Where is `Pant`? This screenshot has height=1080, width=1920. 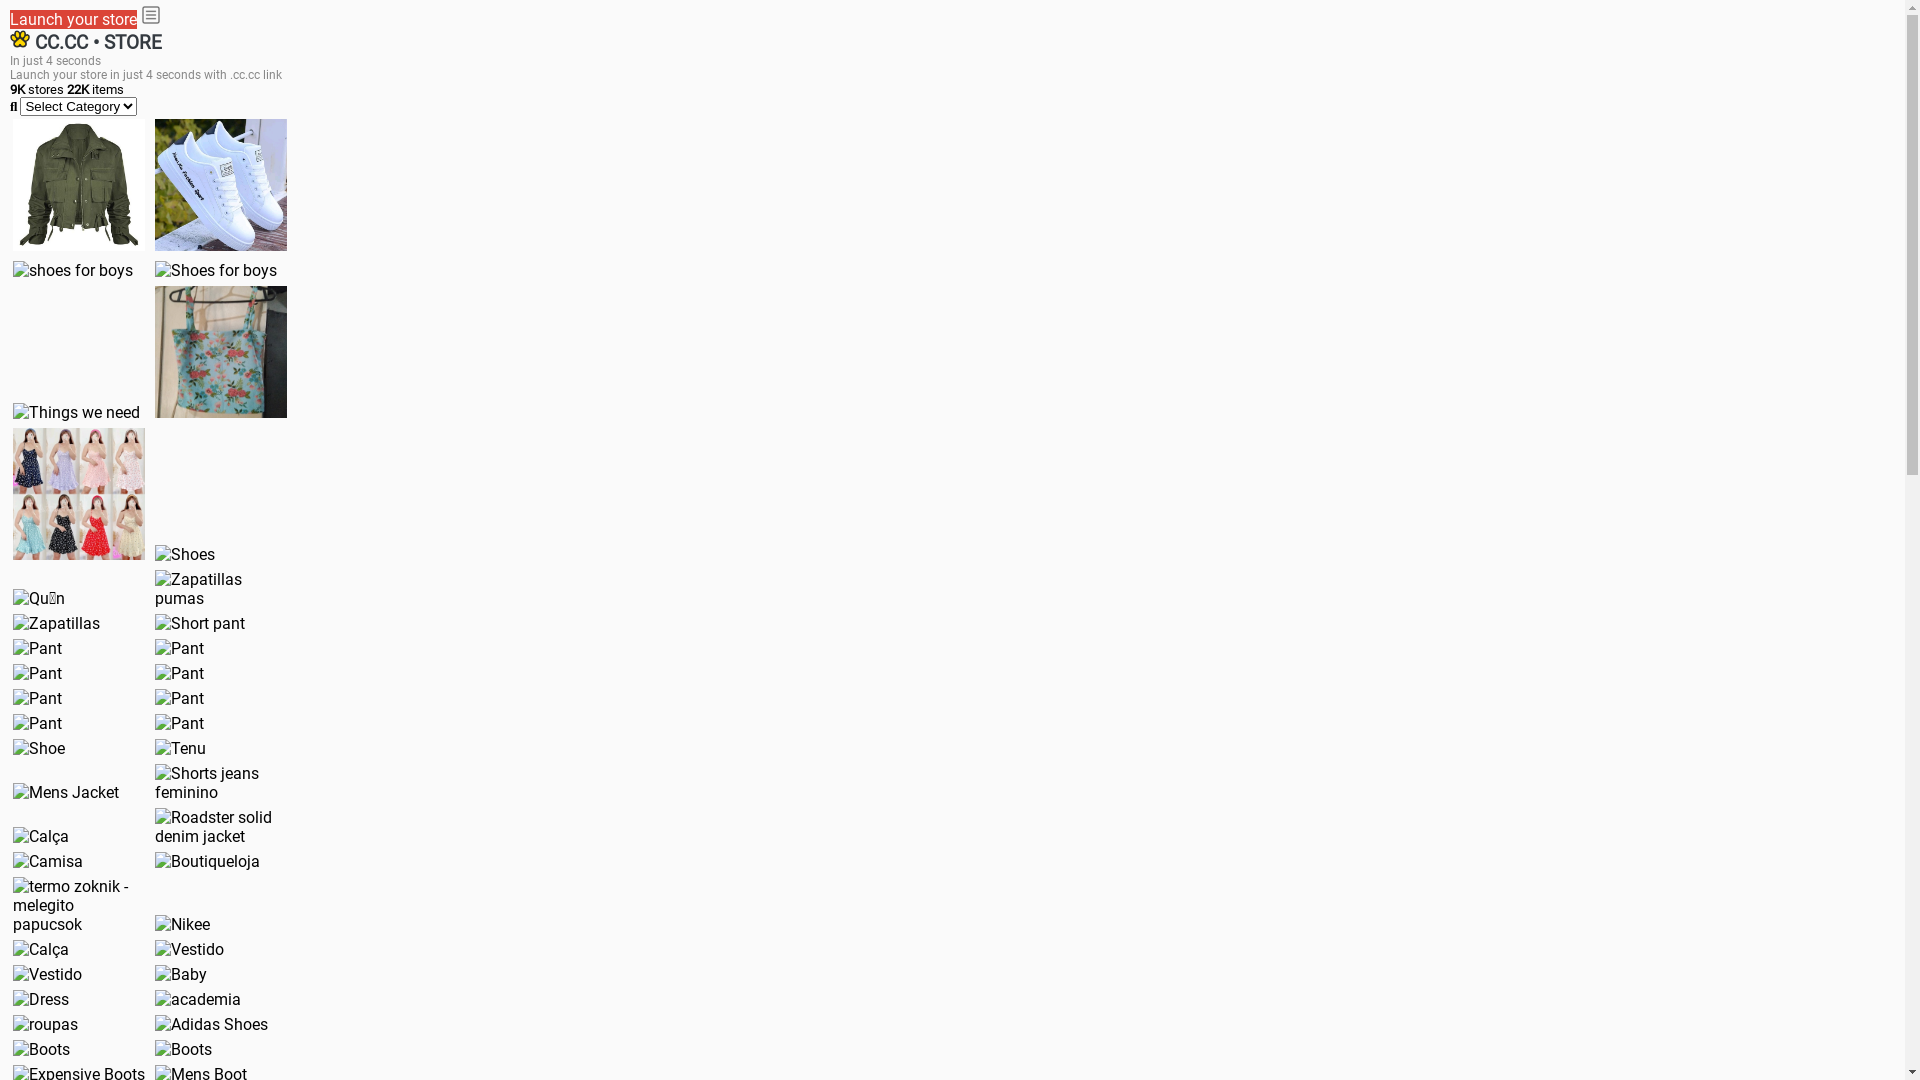 Pant is located at coordinates (38, 698).